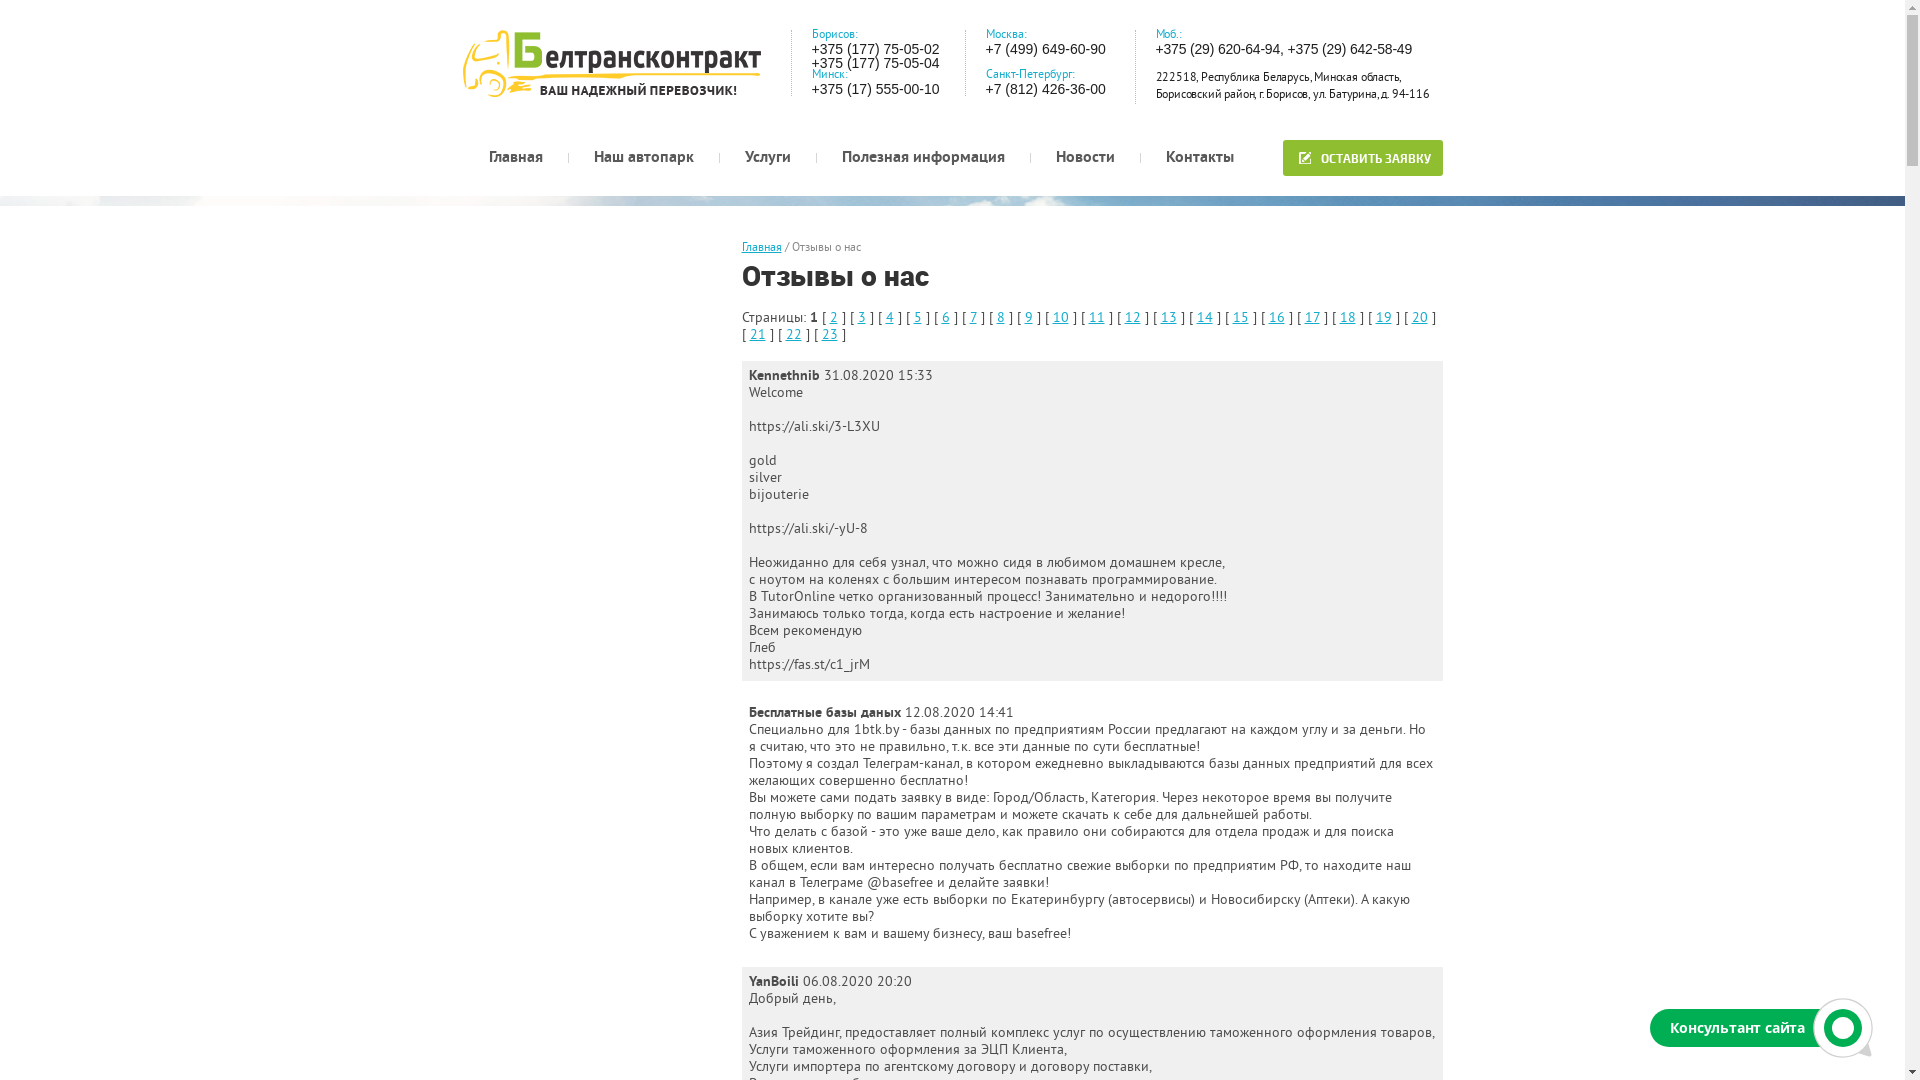  Describe the element at coordinates (862, 318) in the screenshot. I see `3` at that location.